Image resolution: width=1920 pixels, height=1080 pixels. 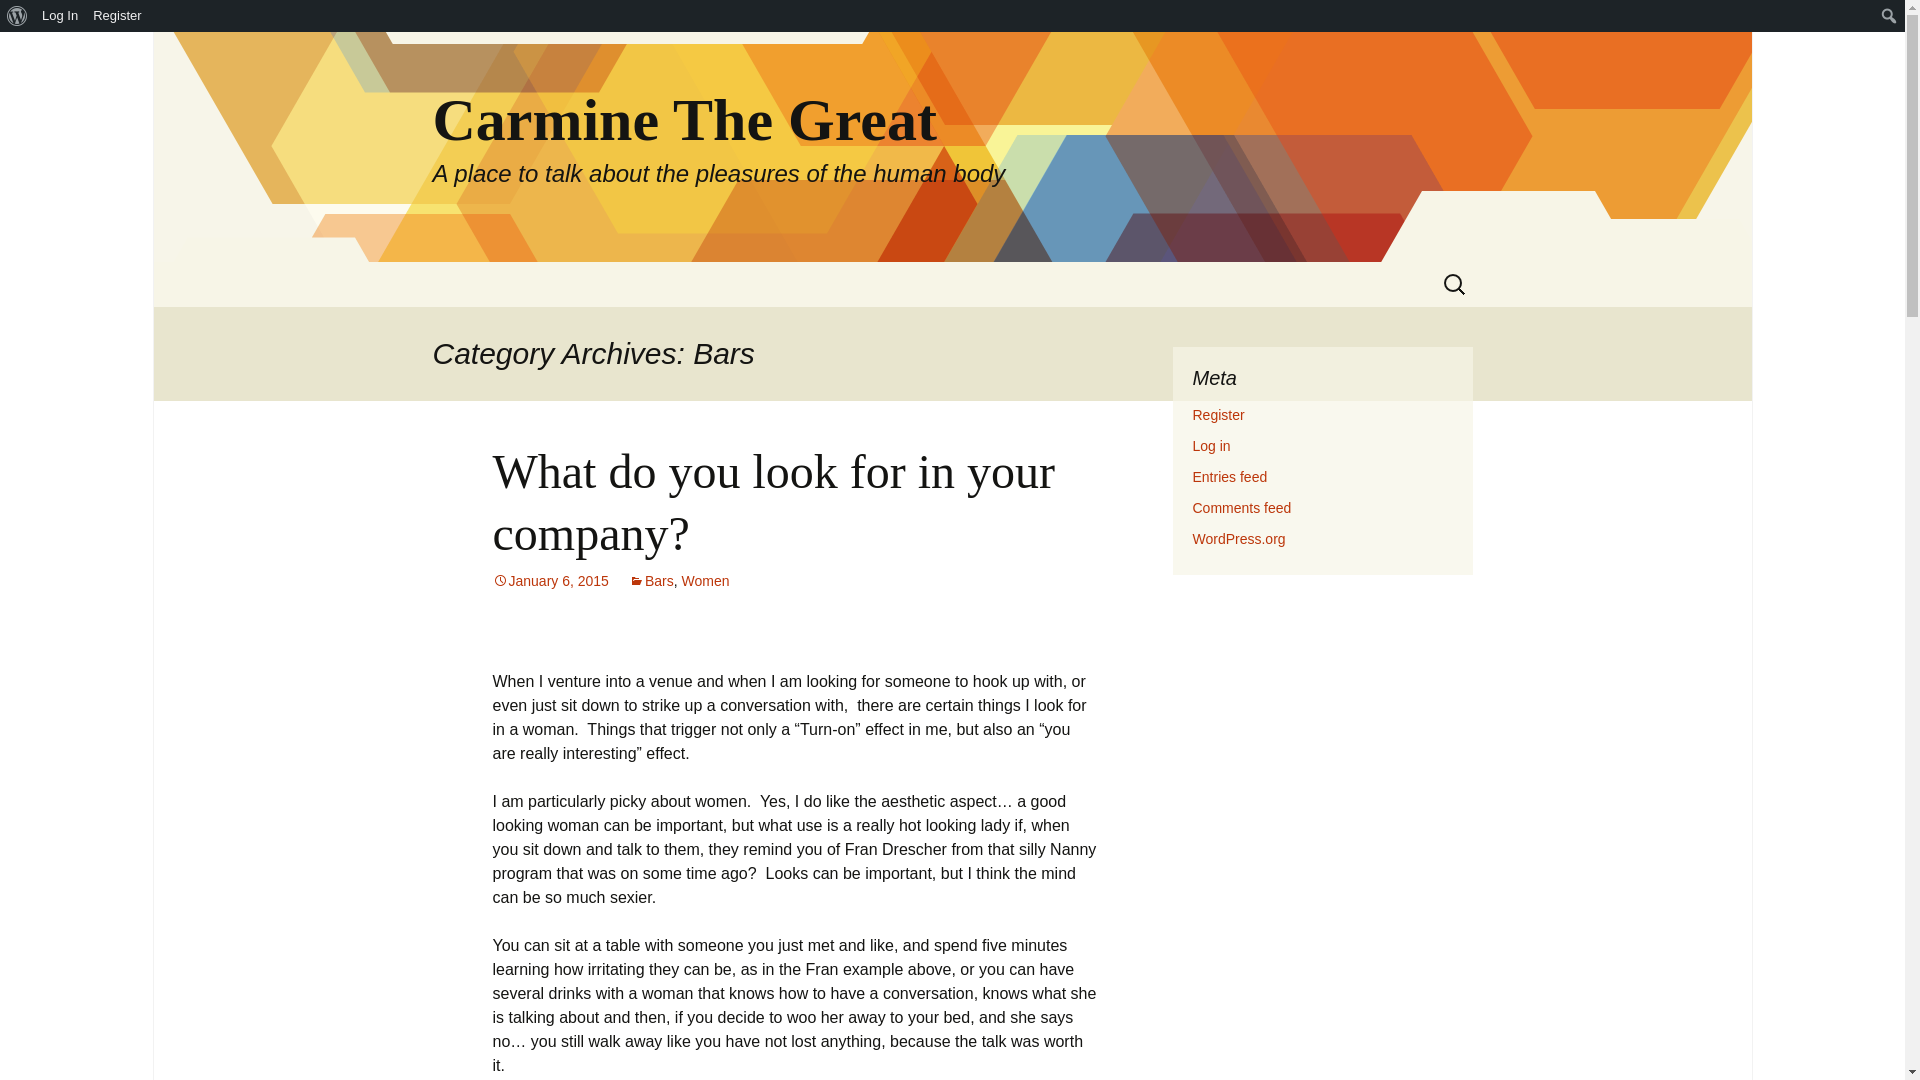 I want to click on Register, so click(x=1218, y=415).